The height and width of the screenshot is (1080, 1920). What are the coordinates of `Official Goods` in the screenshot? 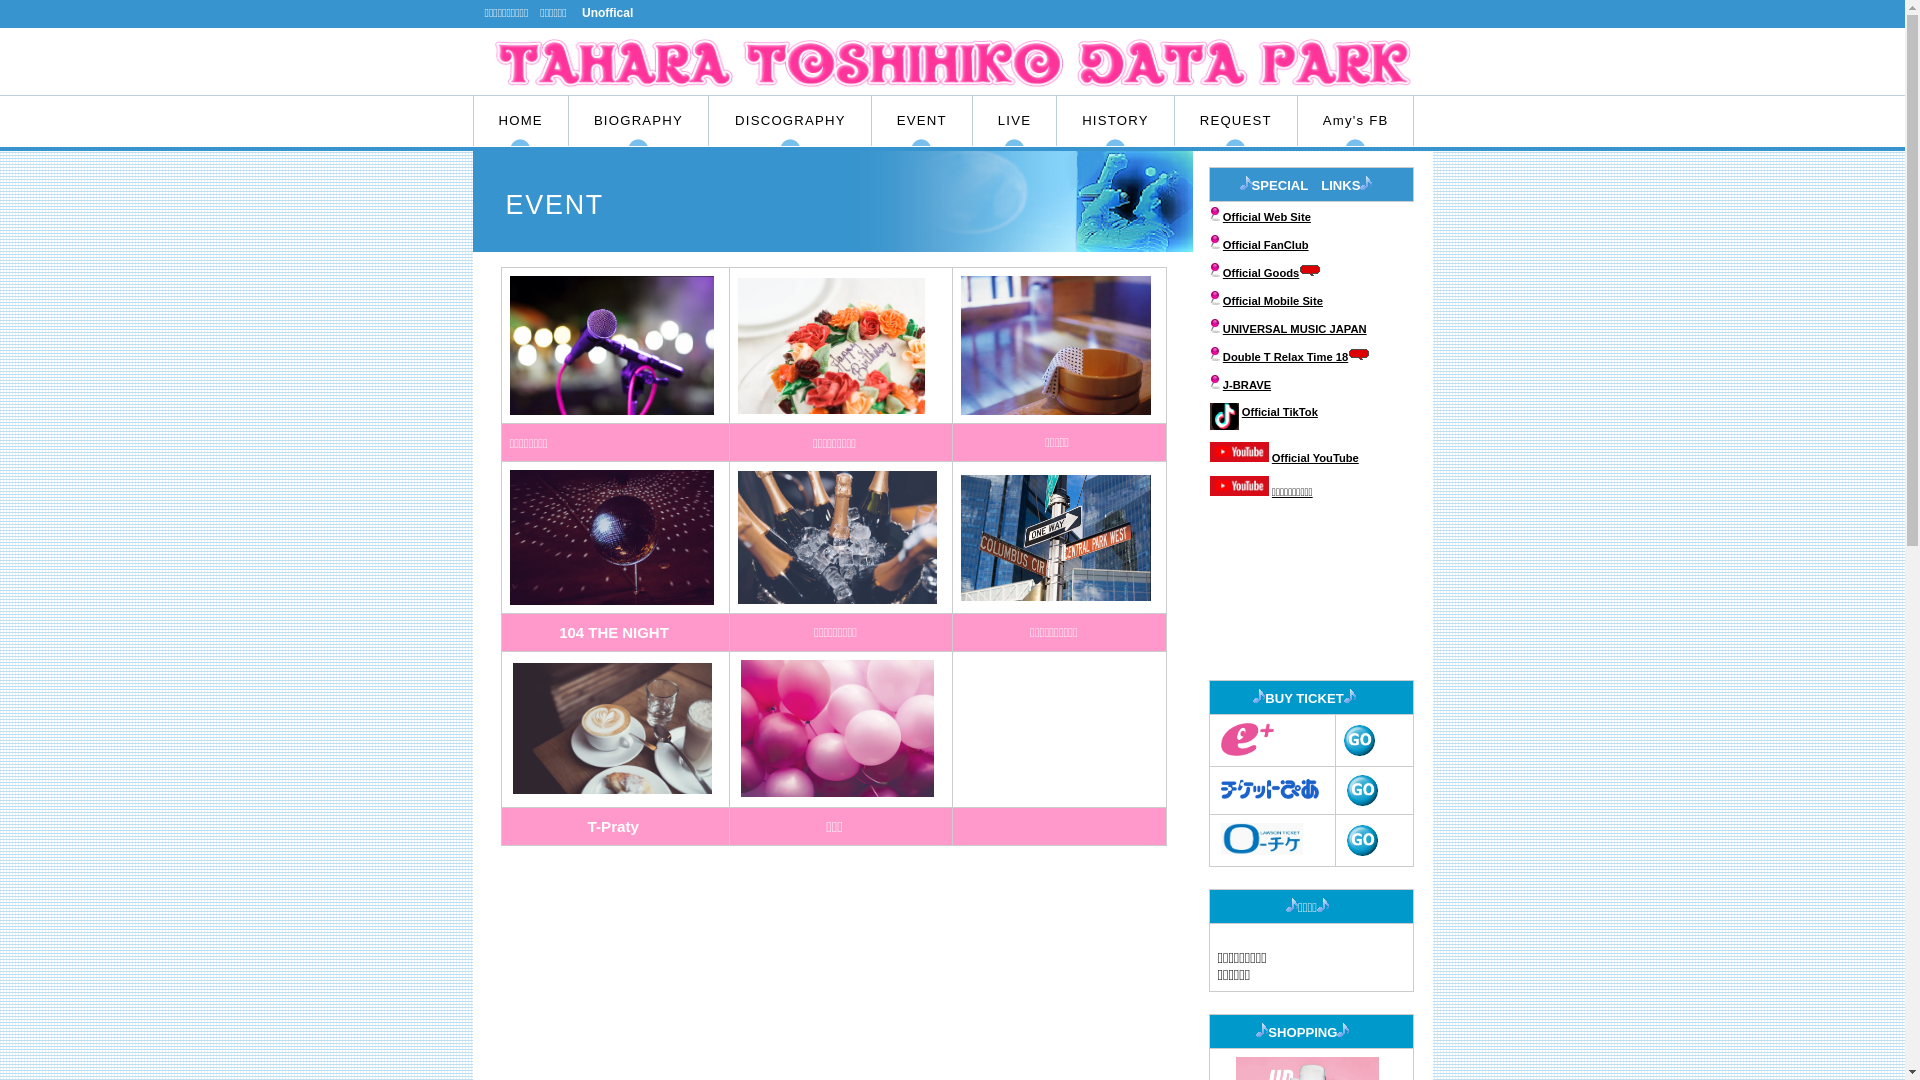 It's located at (1261, 273).